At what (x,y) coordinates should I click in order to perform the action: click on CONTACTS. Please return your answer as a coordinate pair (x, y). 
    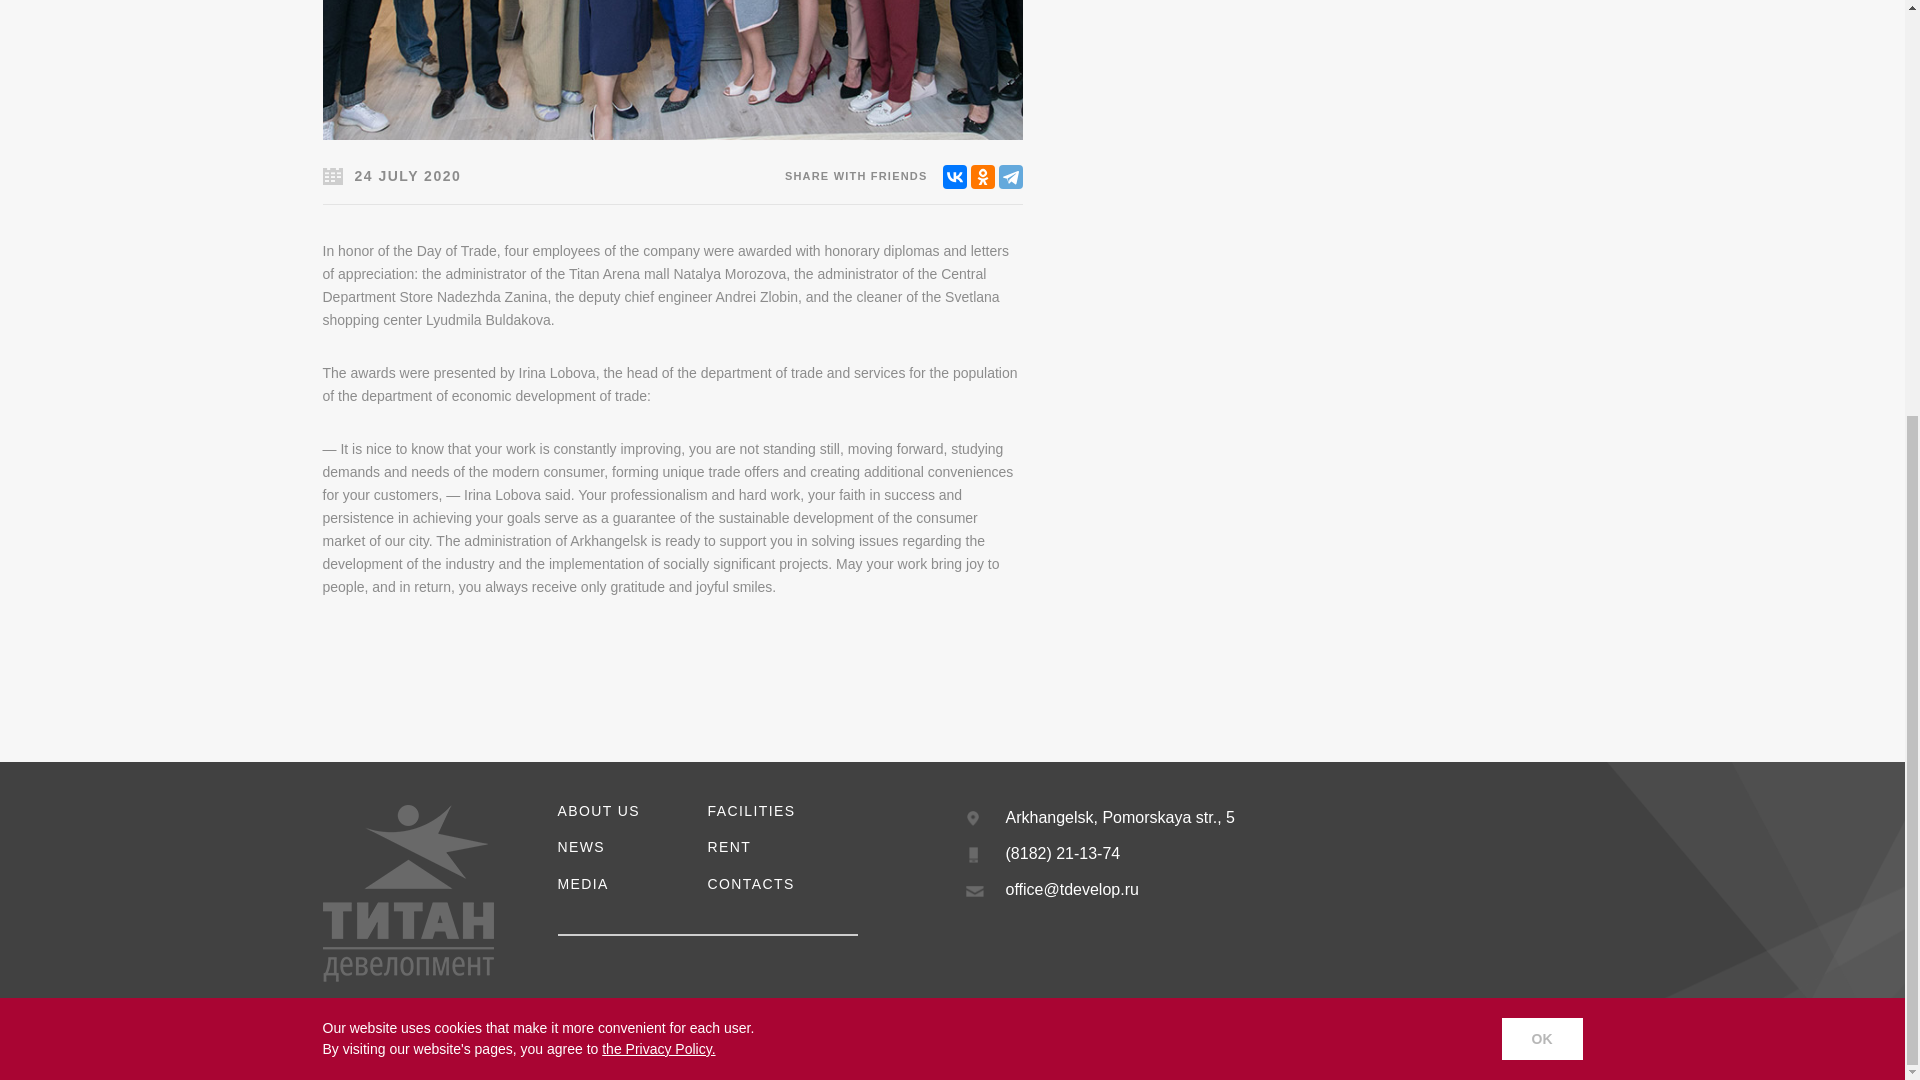
    Looking at the image, I should click on (751, 884).